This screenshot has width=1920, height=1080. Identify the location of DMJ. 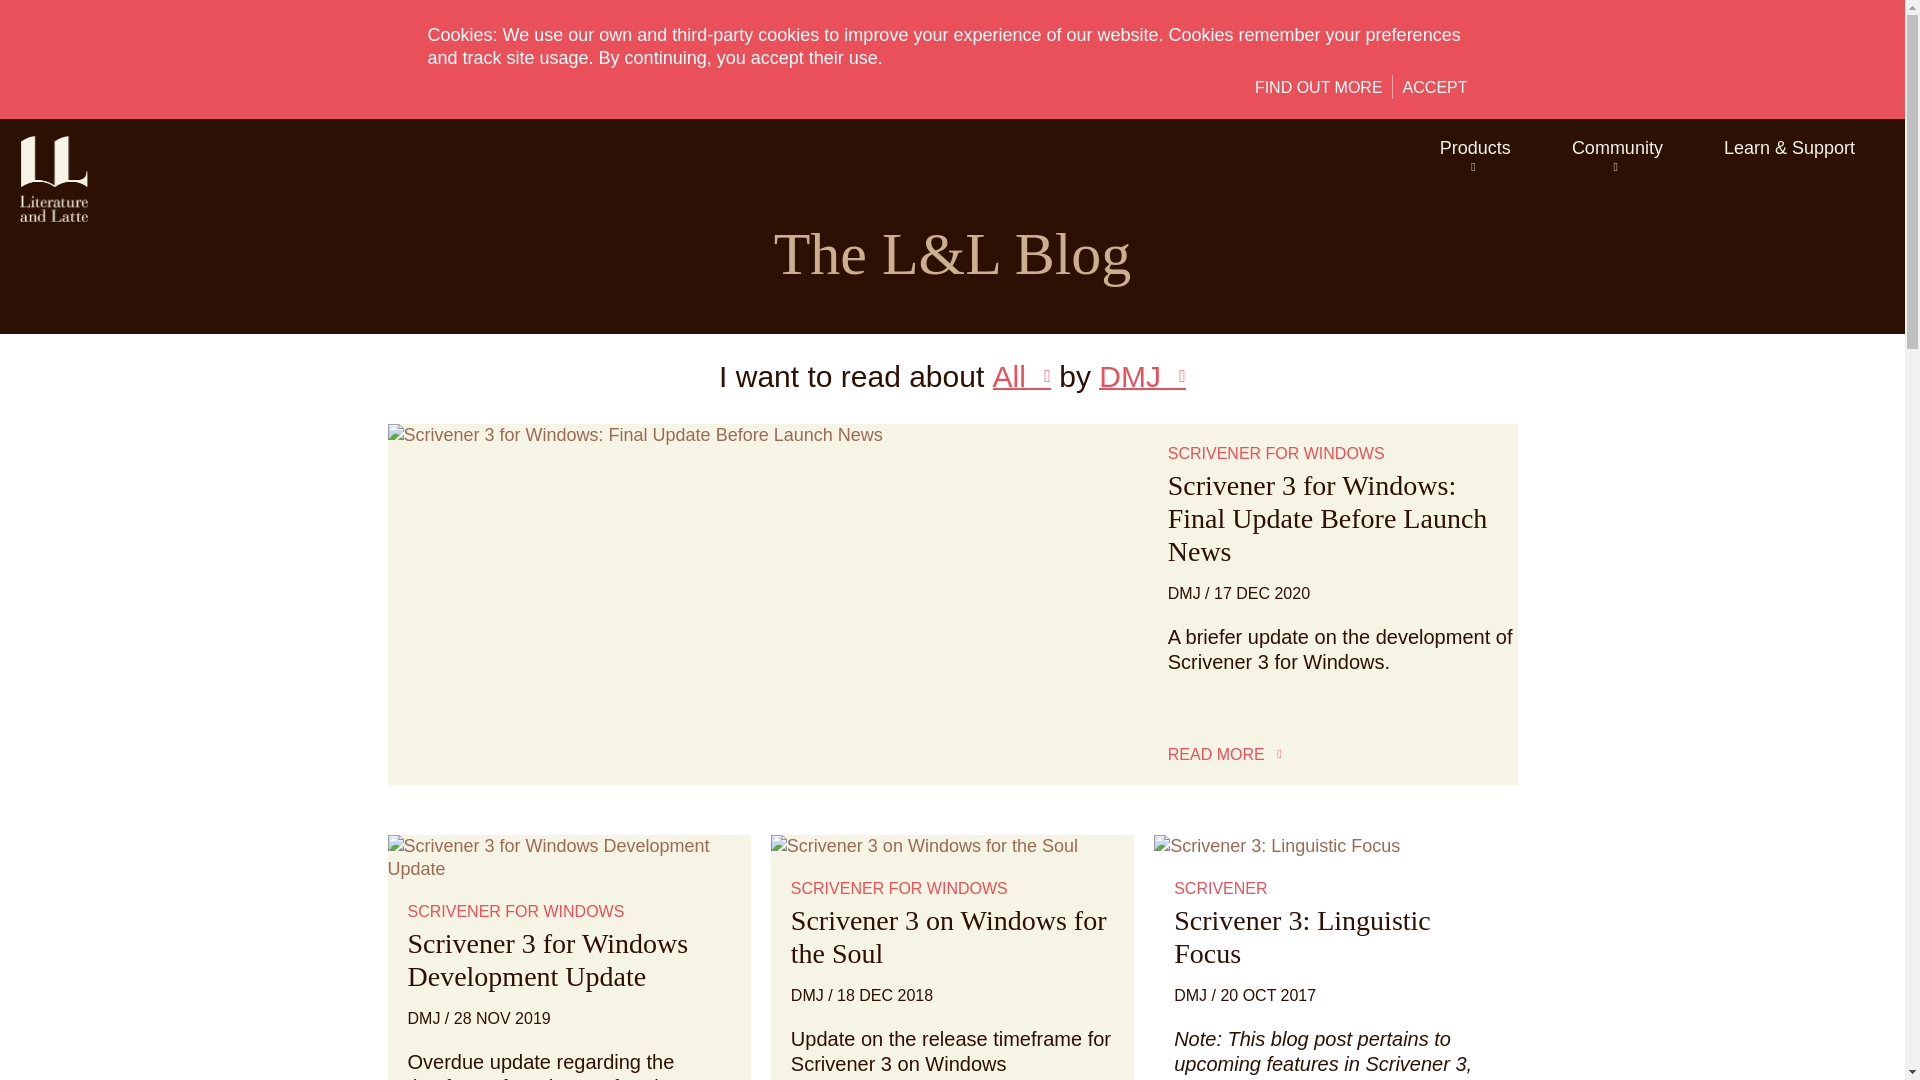
(1184, 593).